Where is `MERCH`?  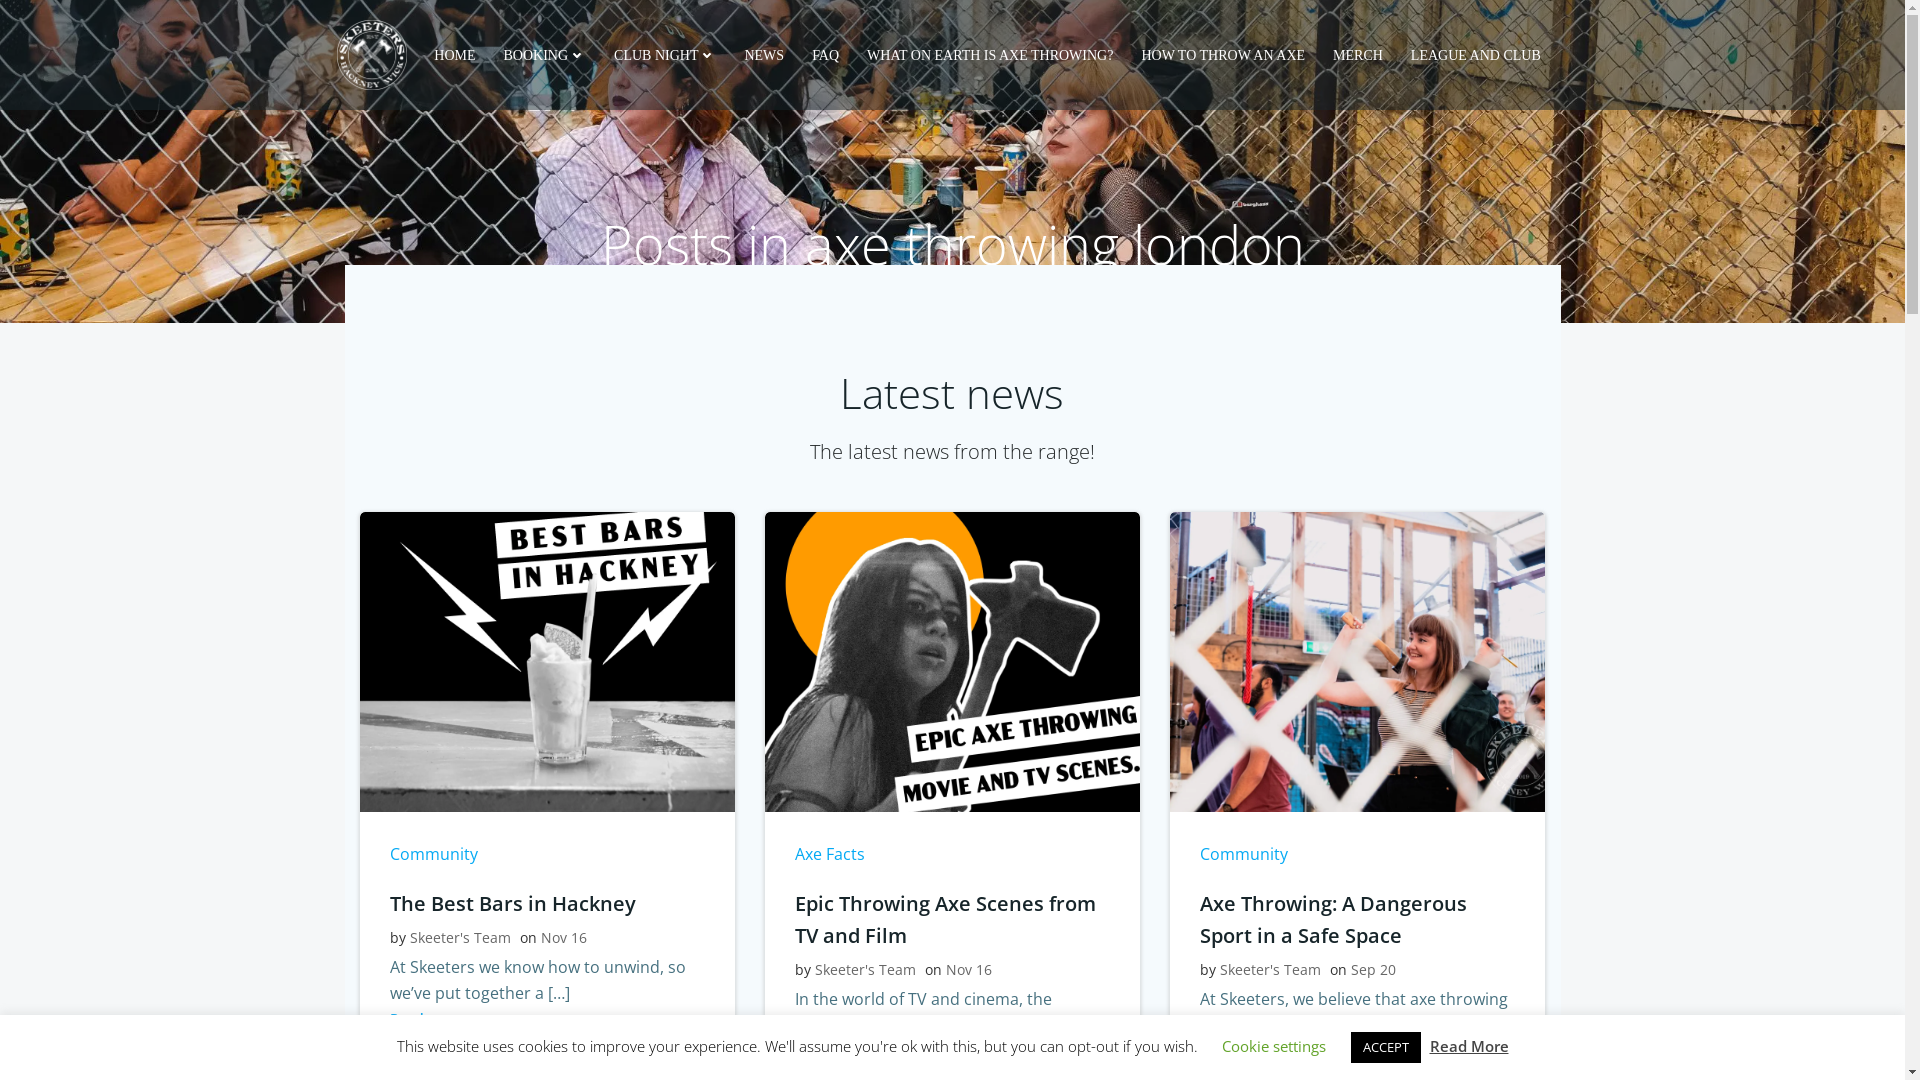
MERCH is located at coordinates (1358, 54).